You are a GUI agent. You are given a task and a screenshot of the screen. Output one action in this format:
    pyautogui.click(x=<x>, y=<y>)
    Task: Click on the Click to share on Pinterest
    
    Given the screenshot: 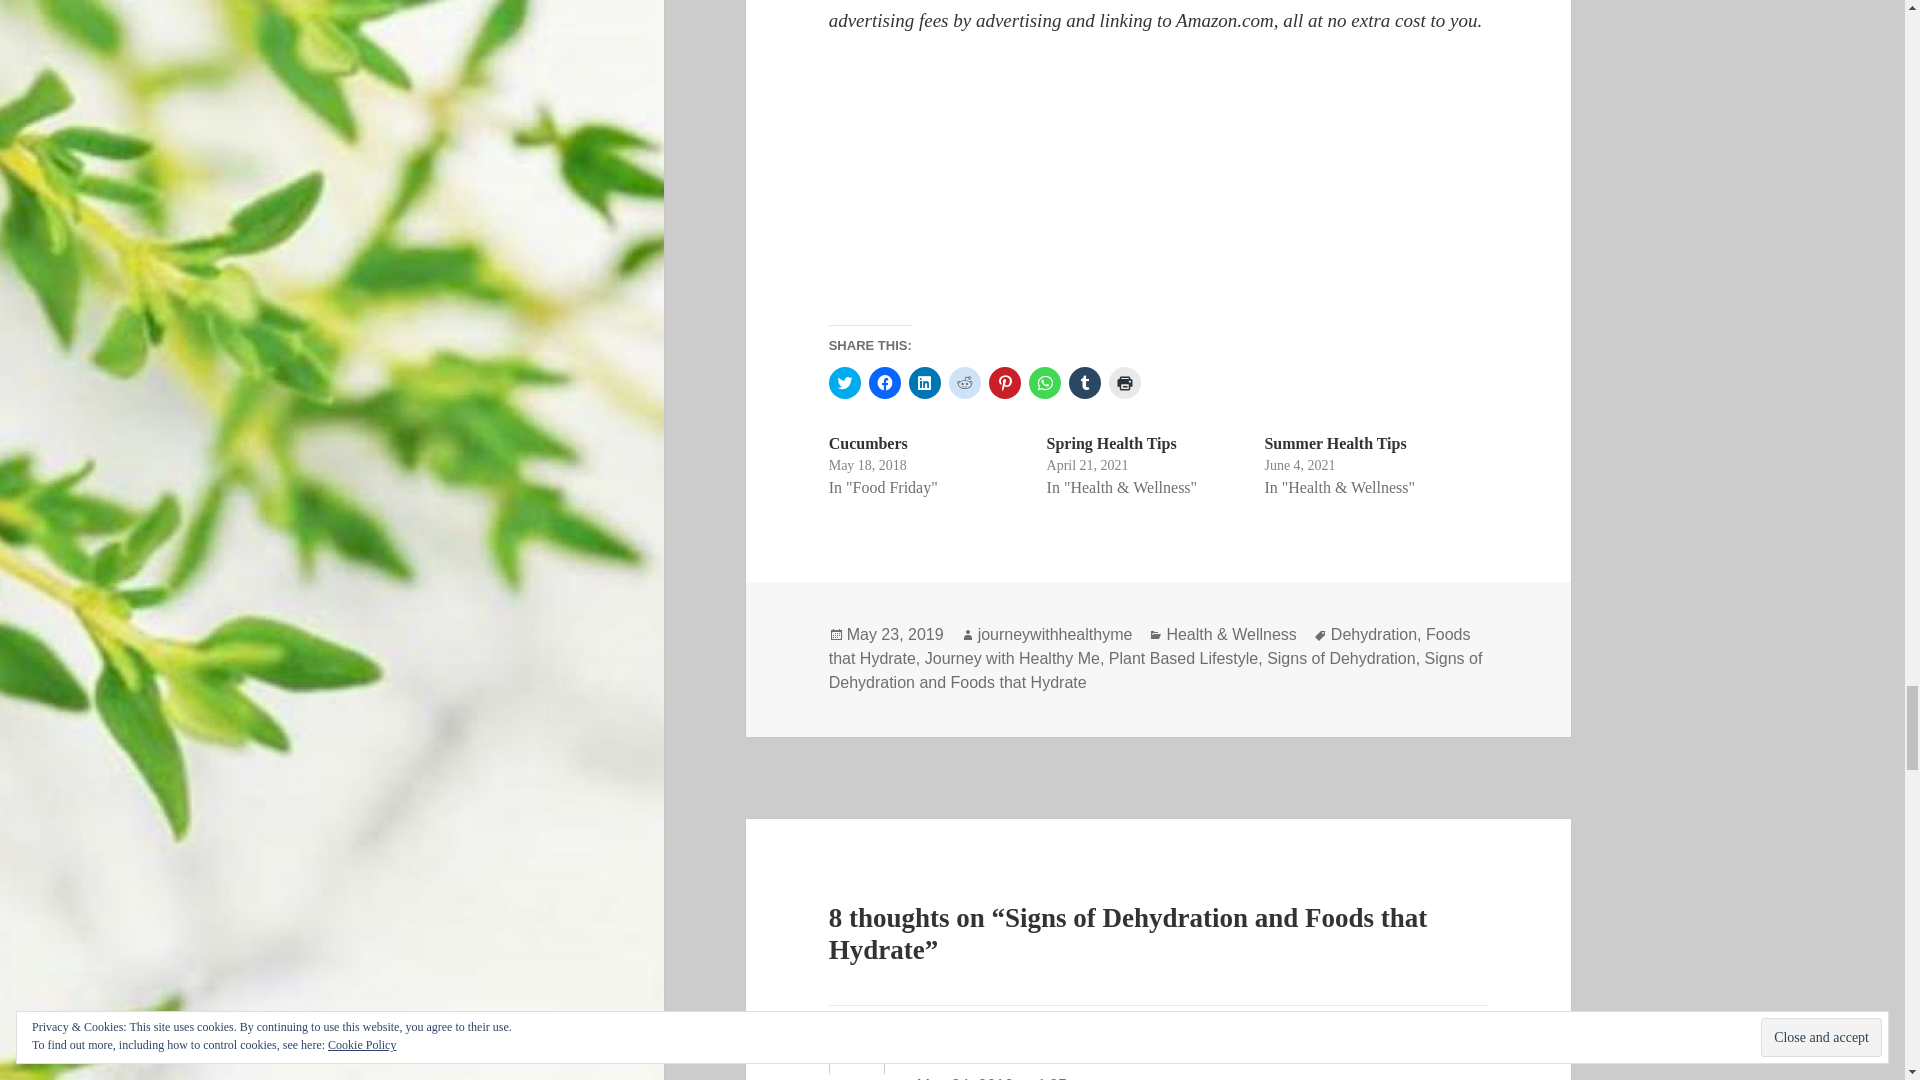 What is the action you would take?
    pyautogui.click(x=1004, y=382)
    